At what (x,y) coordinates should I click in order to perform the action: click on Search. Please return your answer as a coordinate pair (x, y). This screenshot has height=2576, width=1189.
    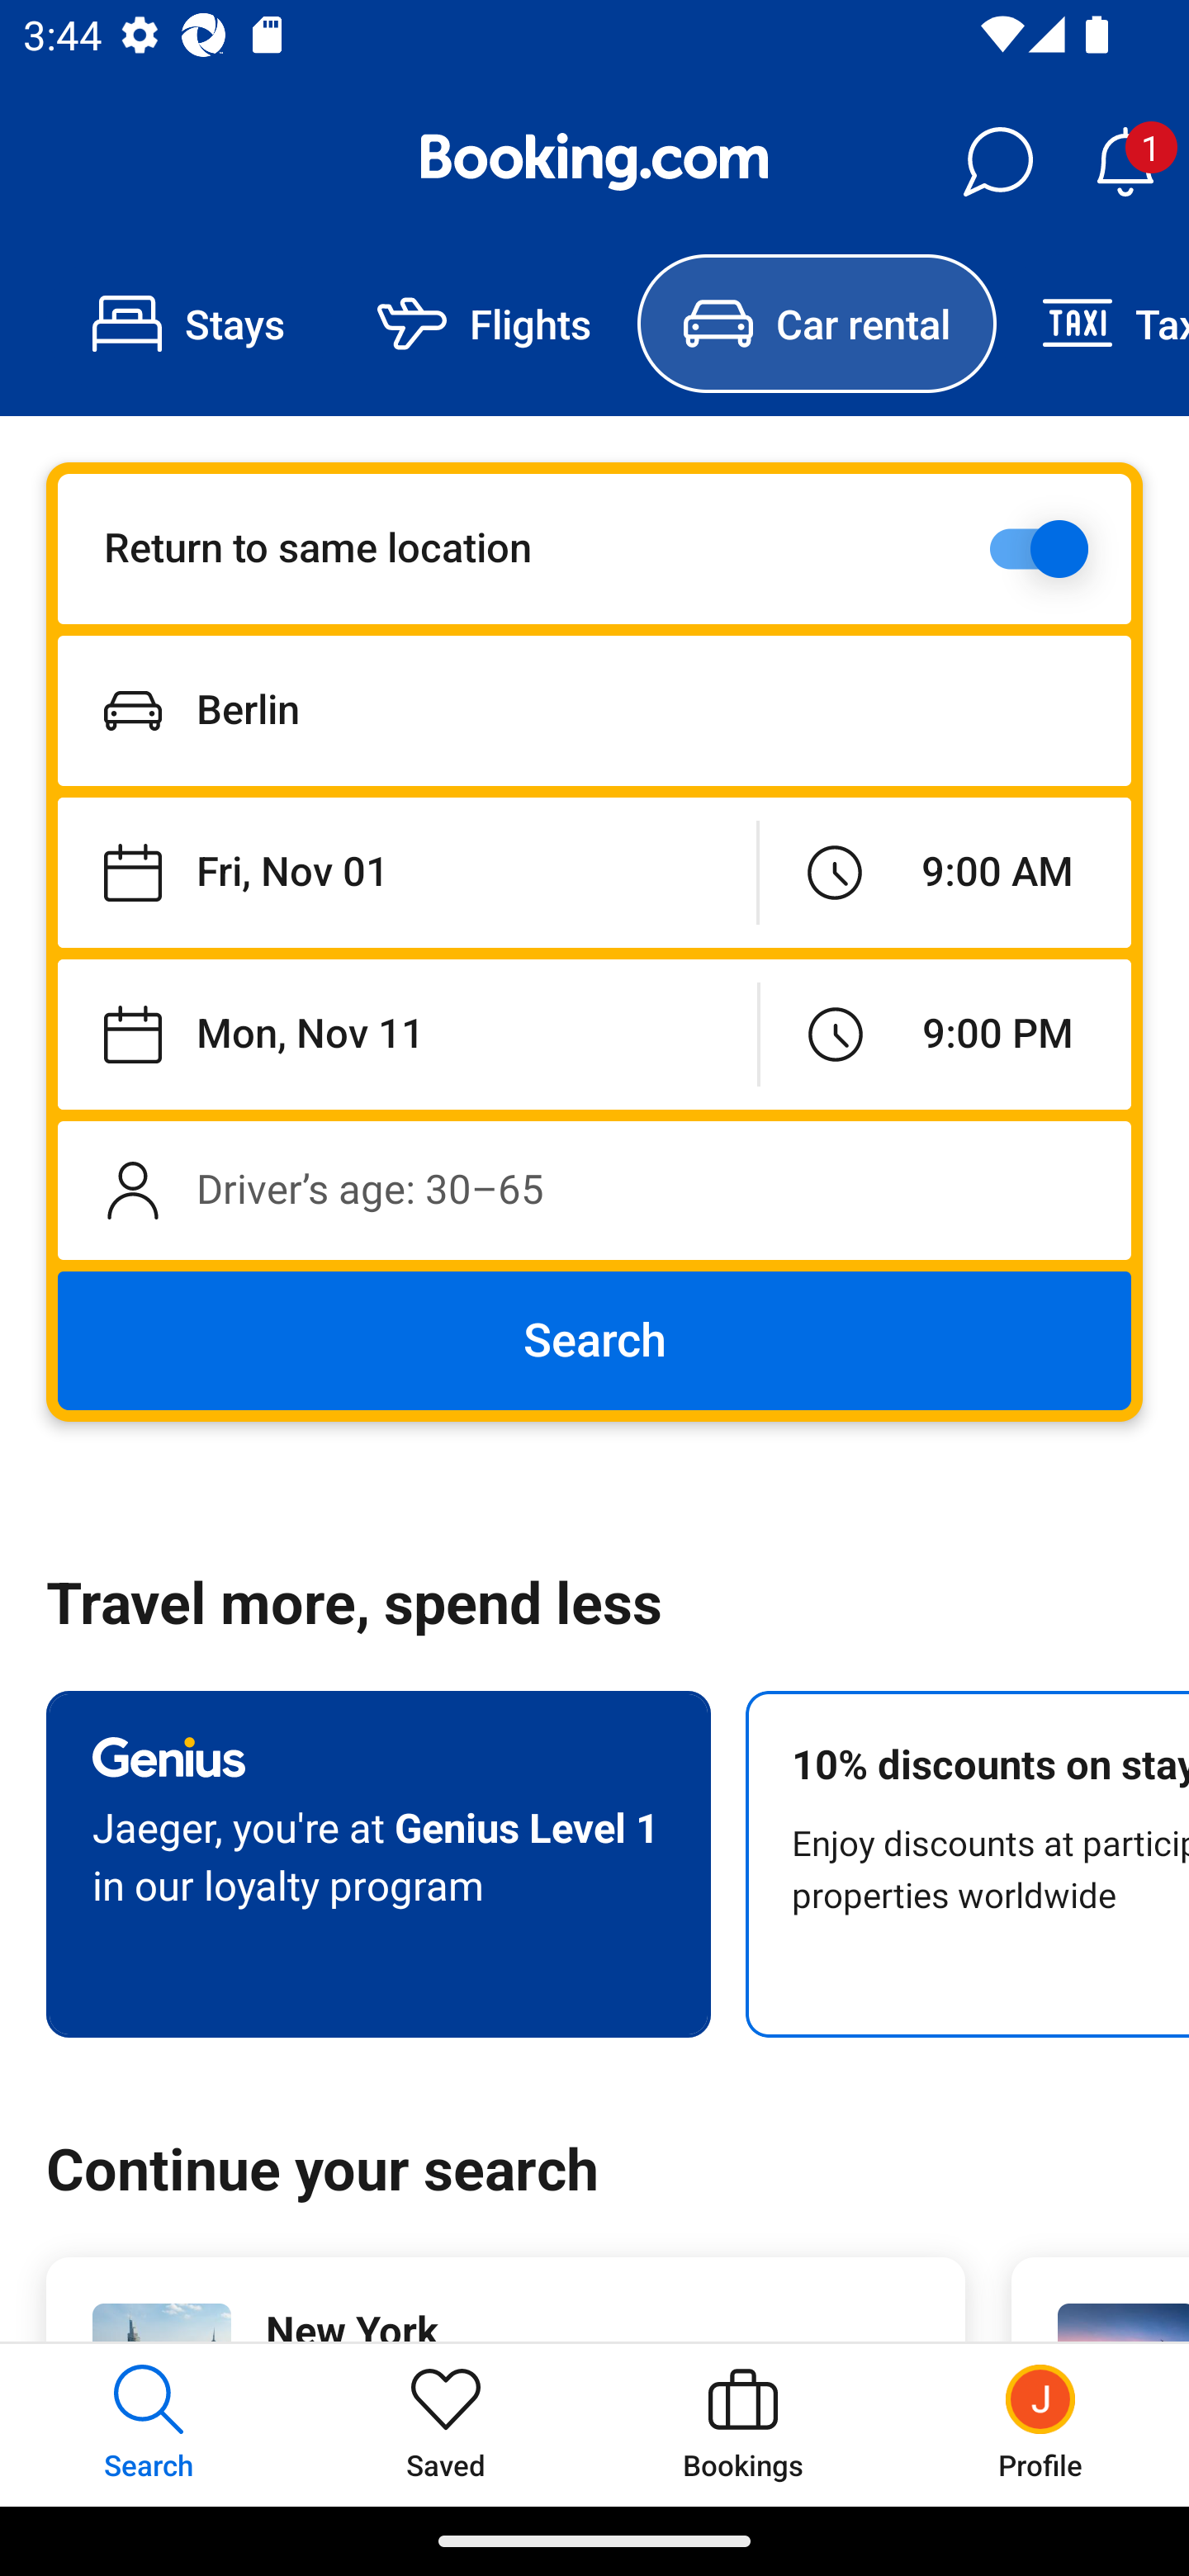
    Looking at the image, I should click on (594, 1341).